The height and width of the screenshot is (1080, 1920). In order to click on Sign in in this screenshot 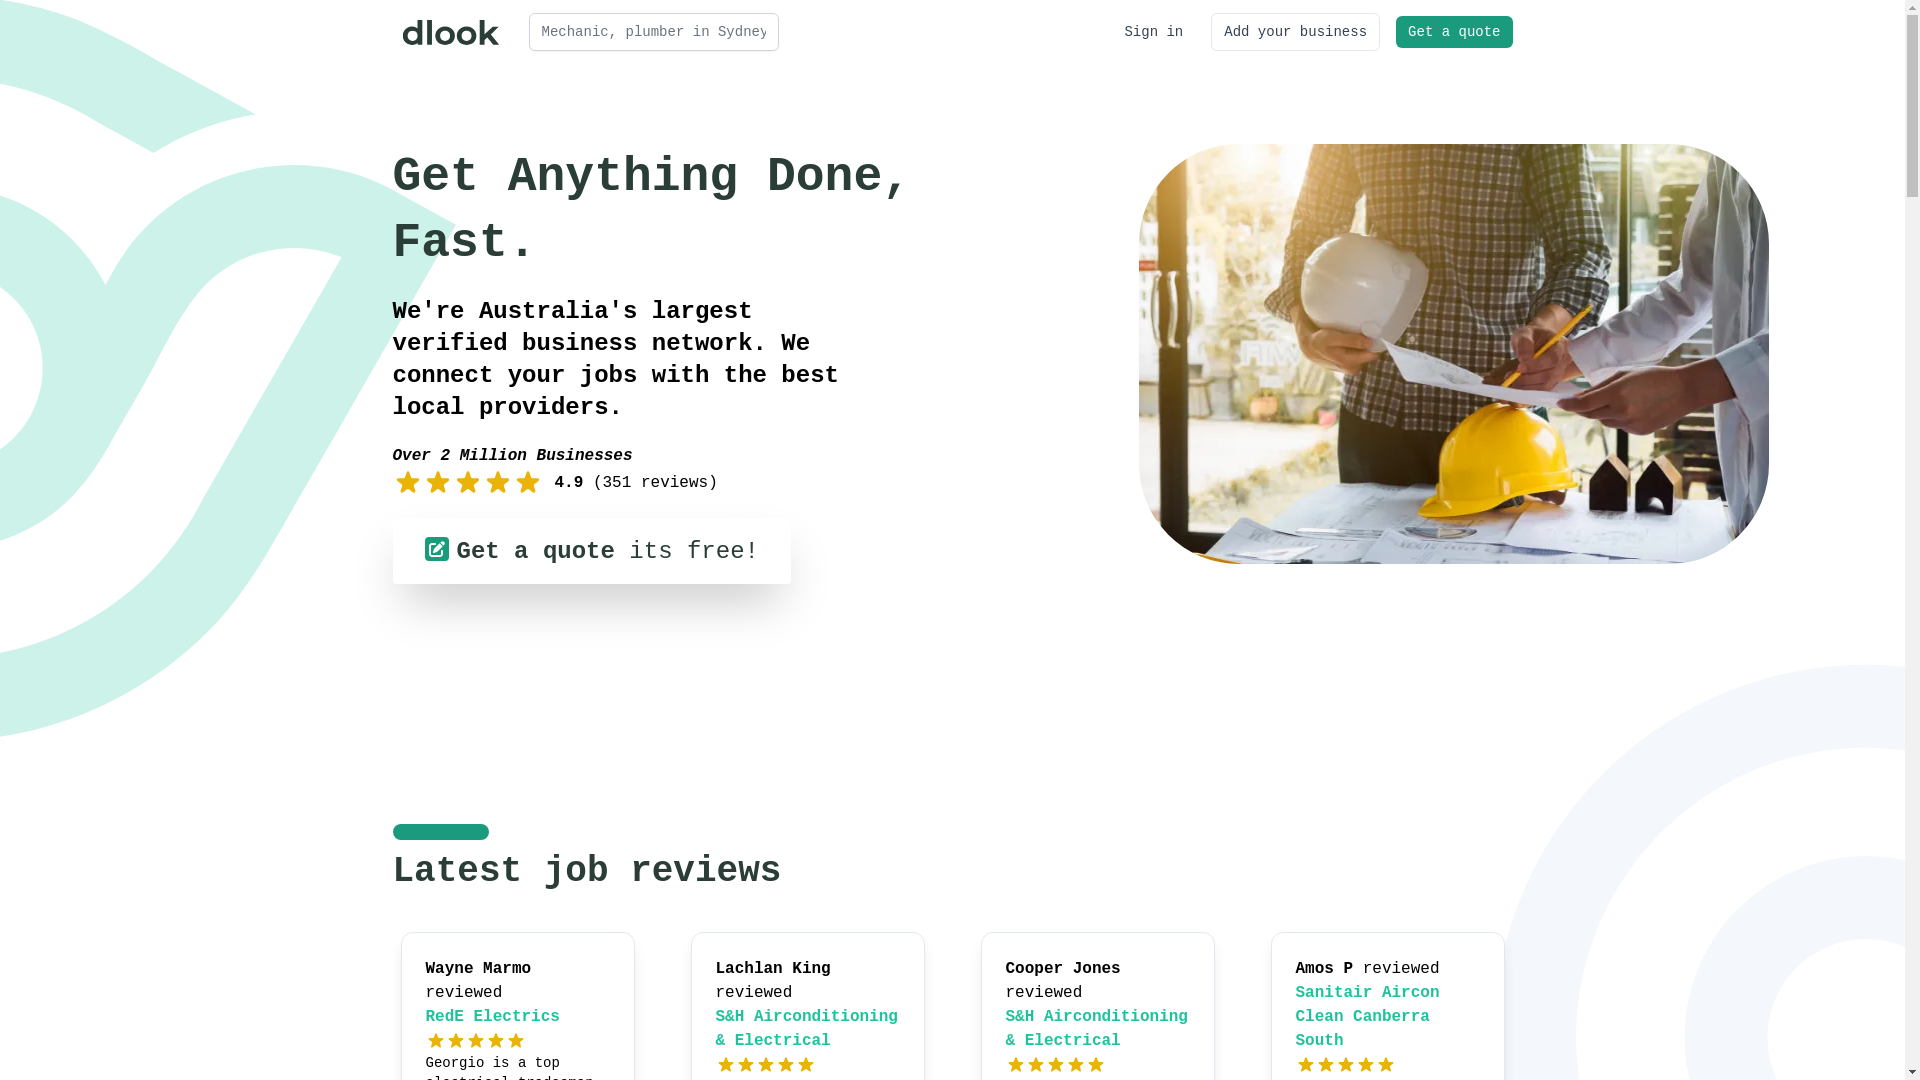, I will do `click(1154, 32)`.